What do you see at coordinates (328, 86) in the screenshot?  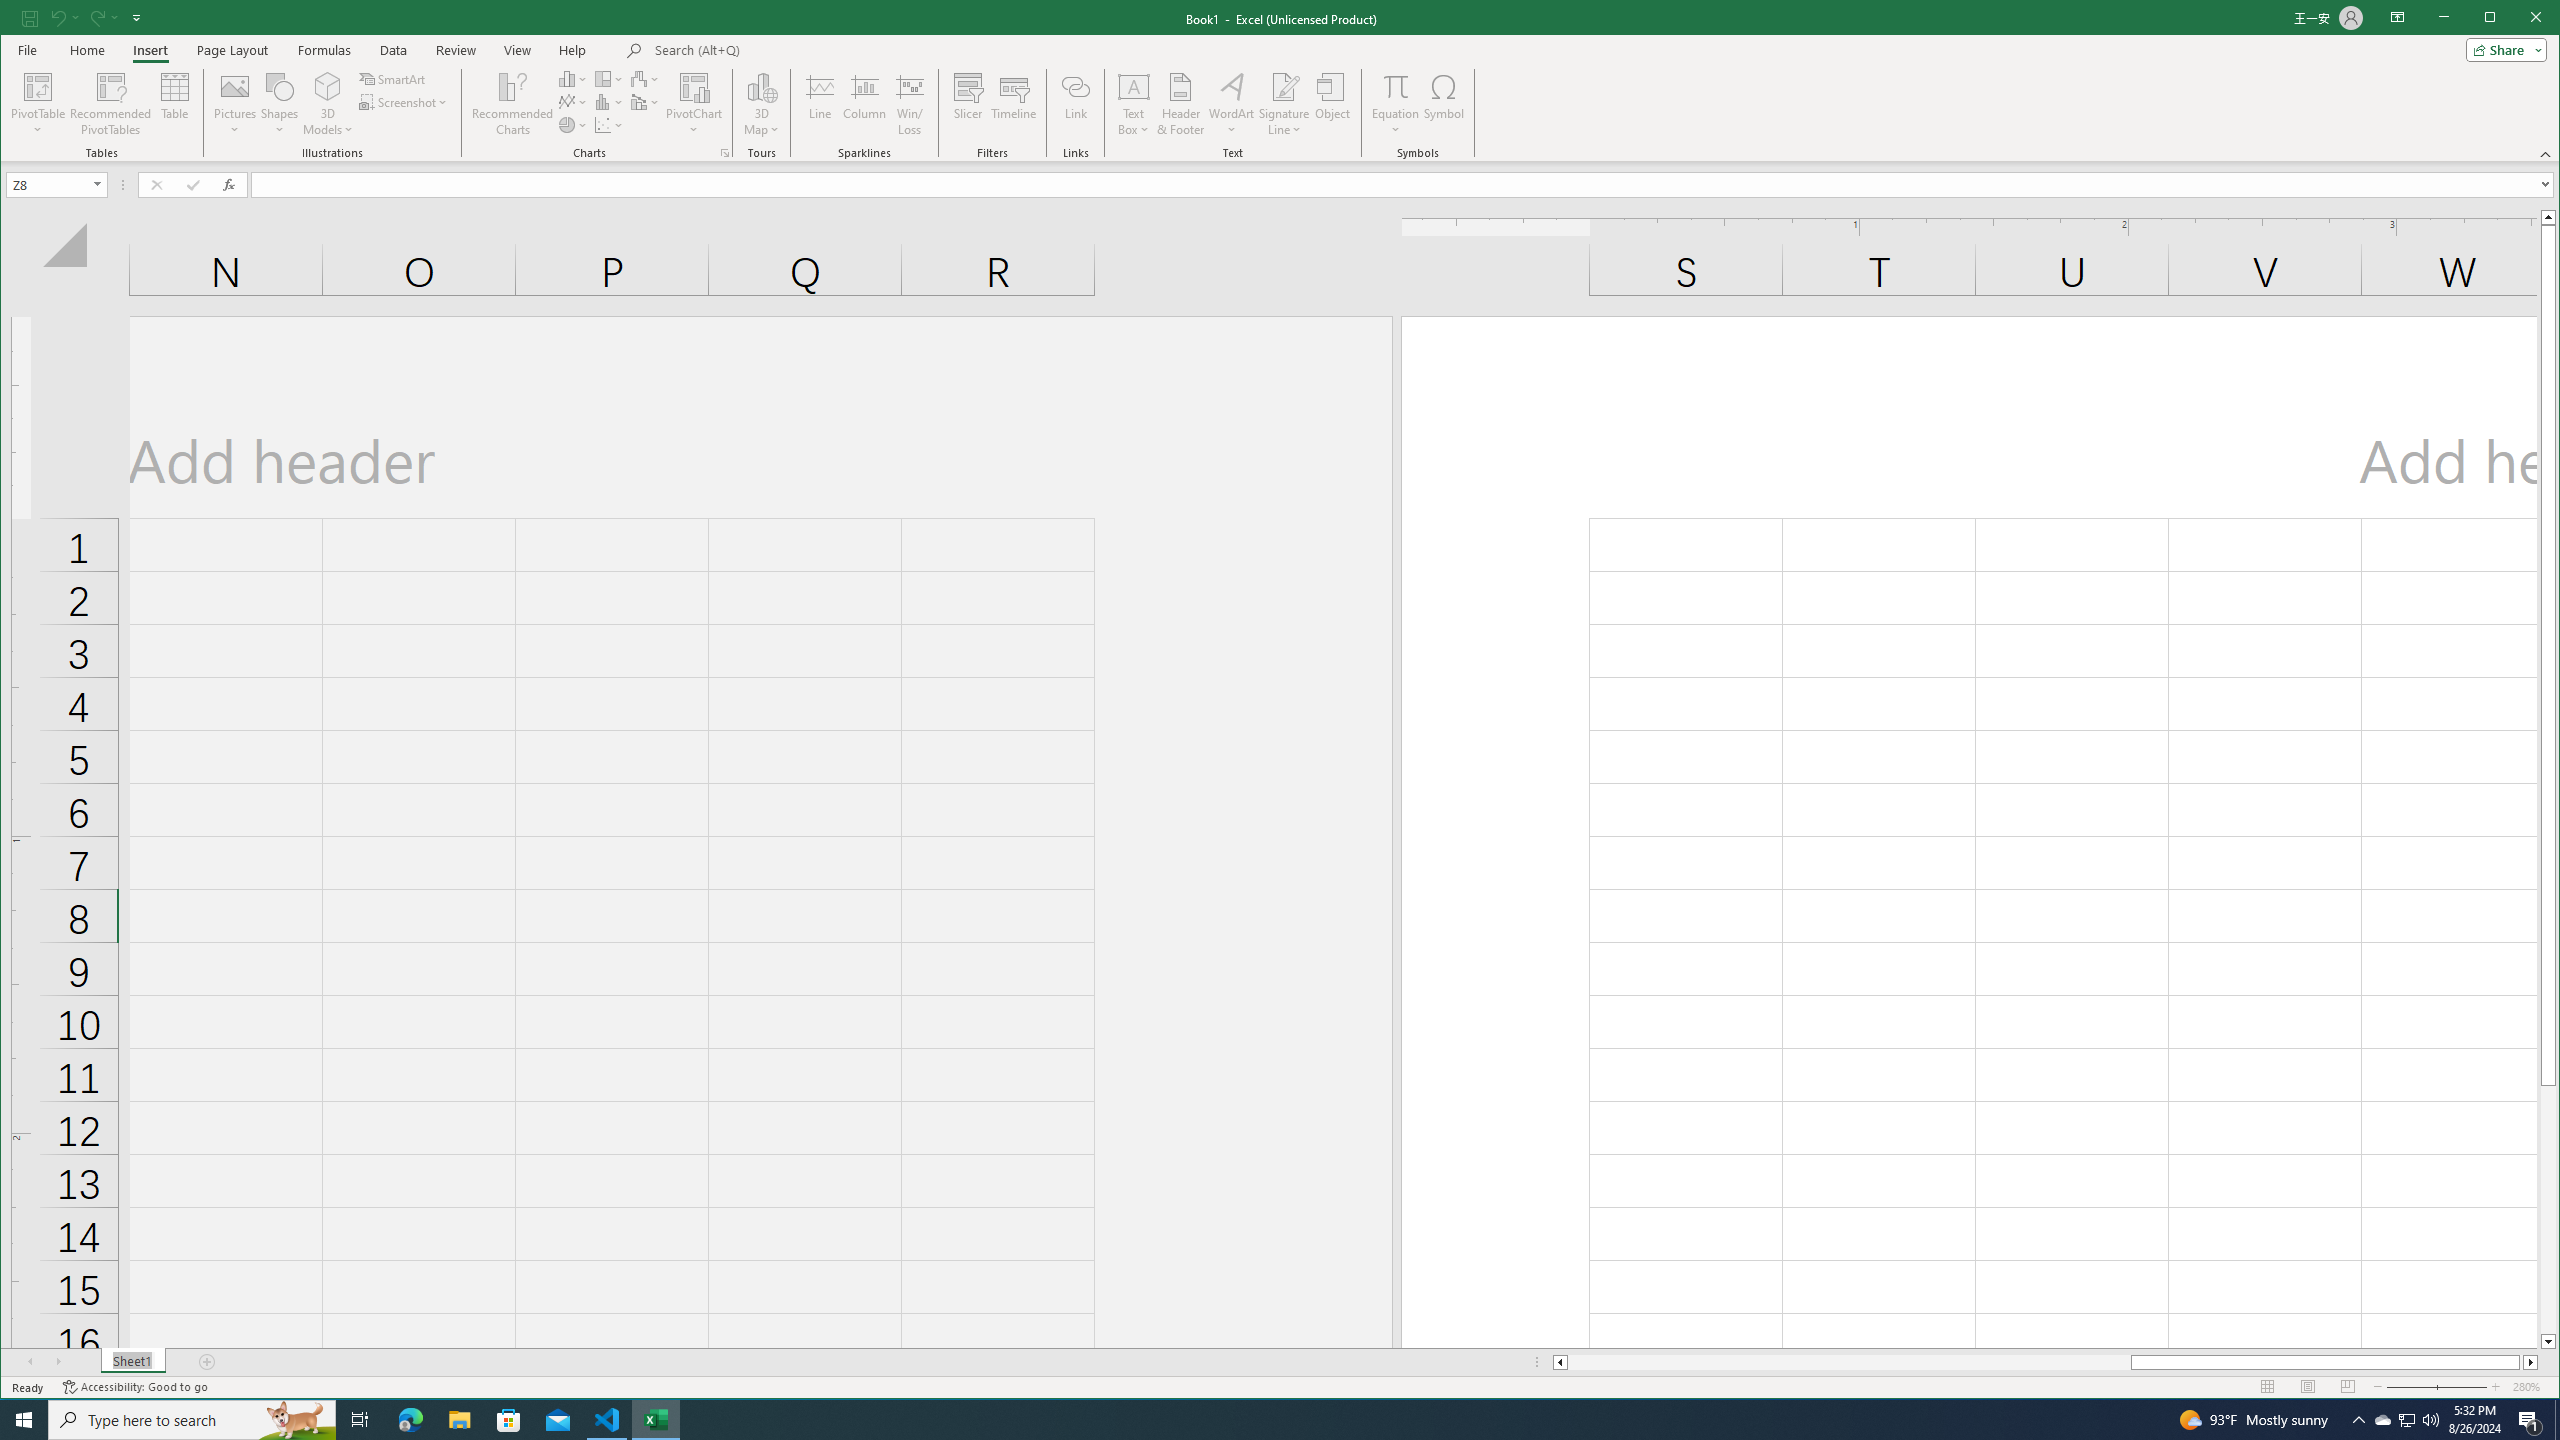 I see `3D Models` at bounding box center [328, 86].